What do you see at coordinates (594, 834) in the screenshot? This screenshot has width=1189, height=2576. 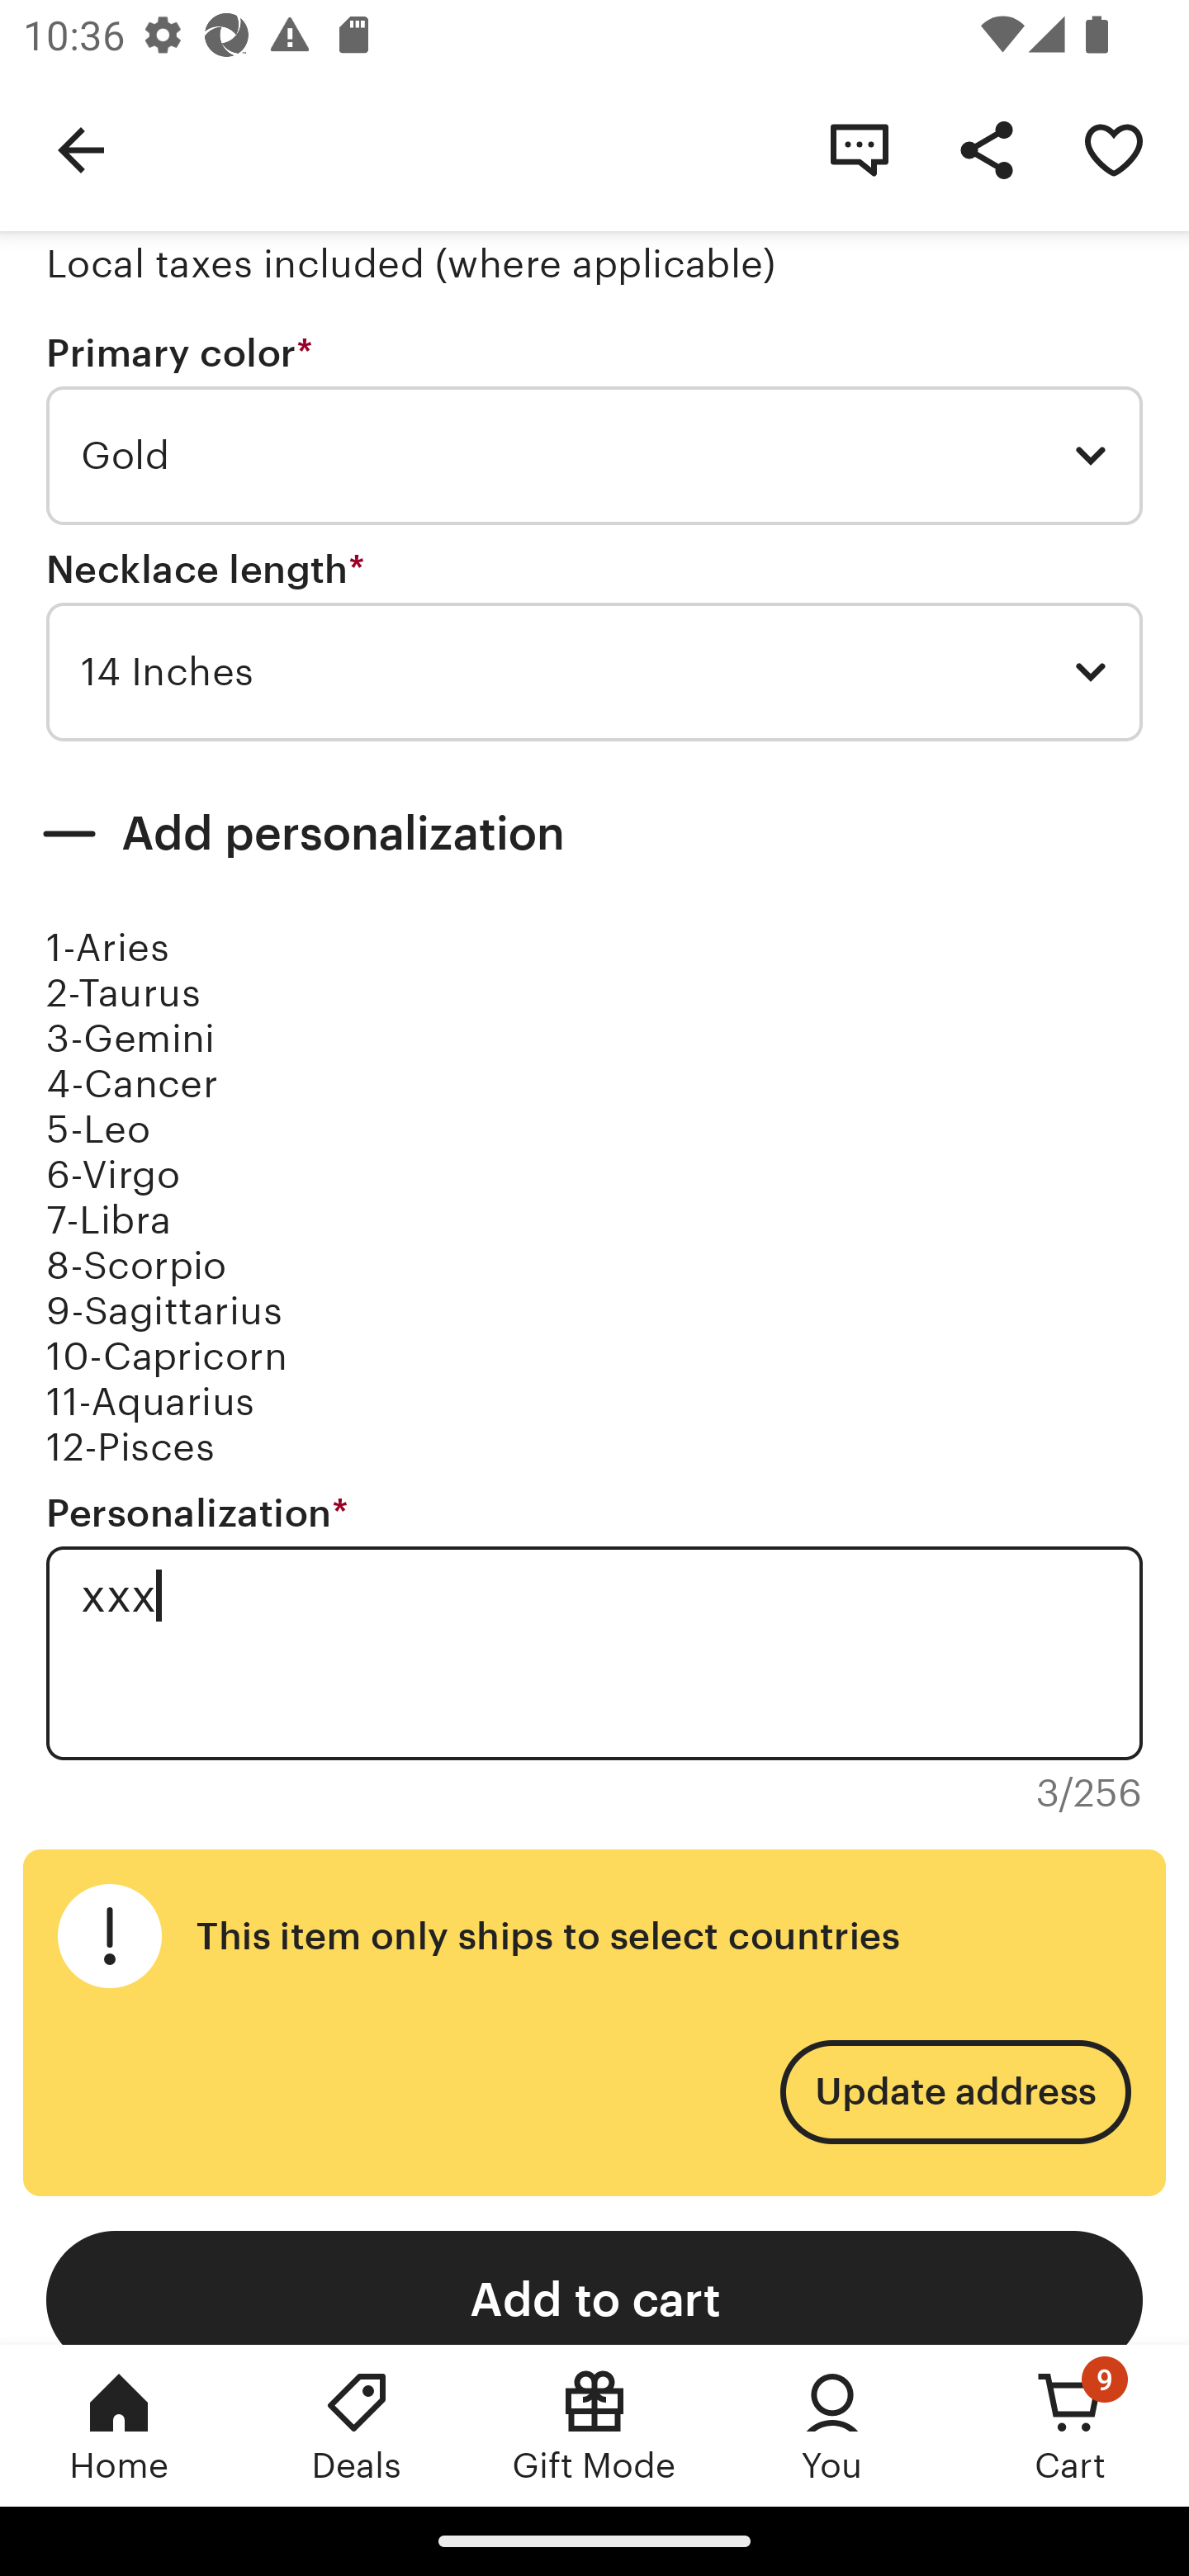 I see `Add personalization Add personalization Required` at bounding box center [594, 834].